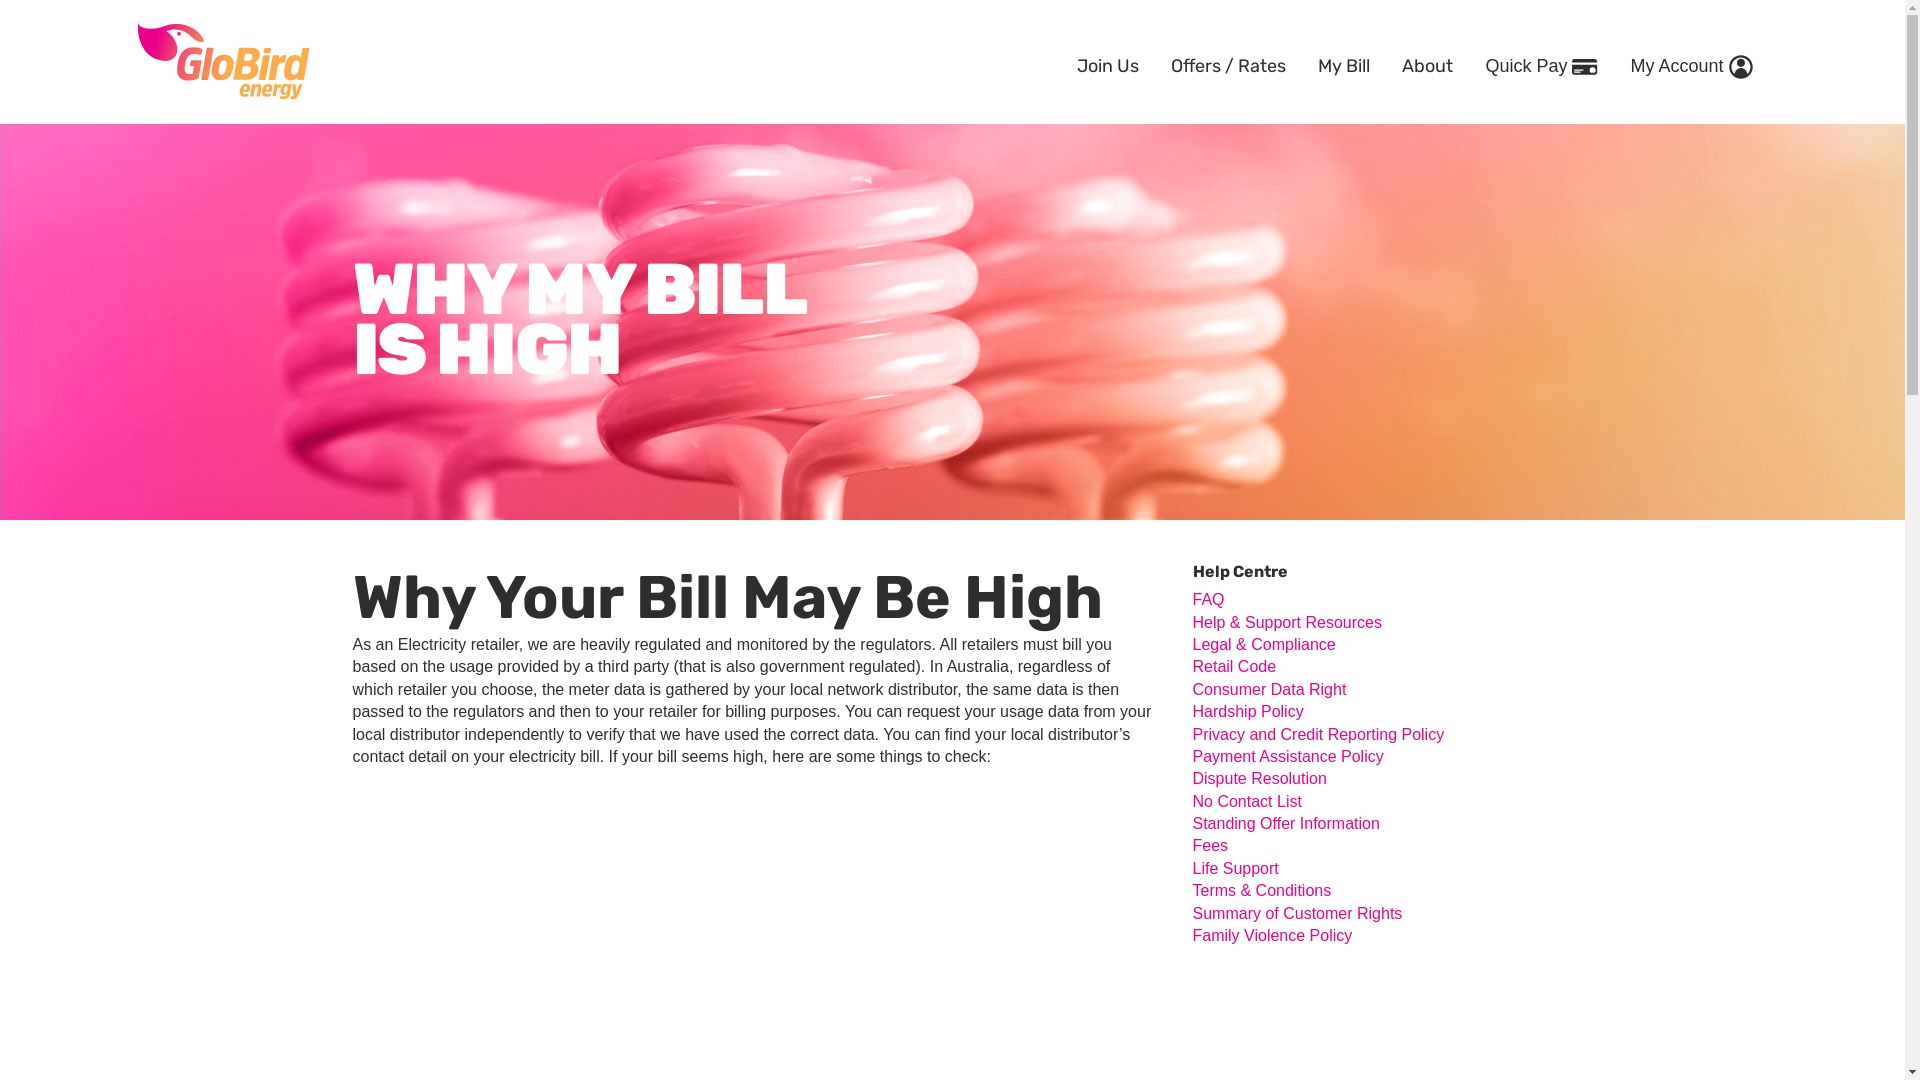  What do you see at coordinates (1269, 690) in the screenshot?
I see `Consumer Data Right` at bounding box center [1269, 690].